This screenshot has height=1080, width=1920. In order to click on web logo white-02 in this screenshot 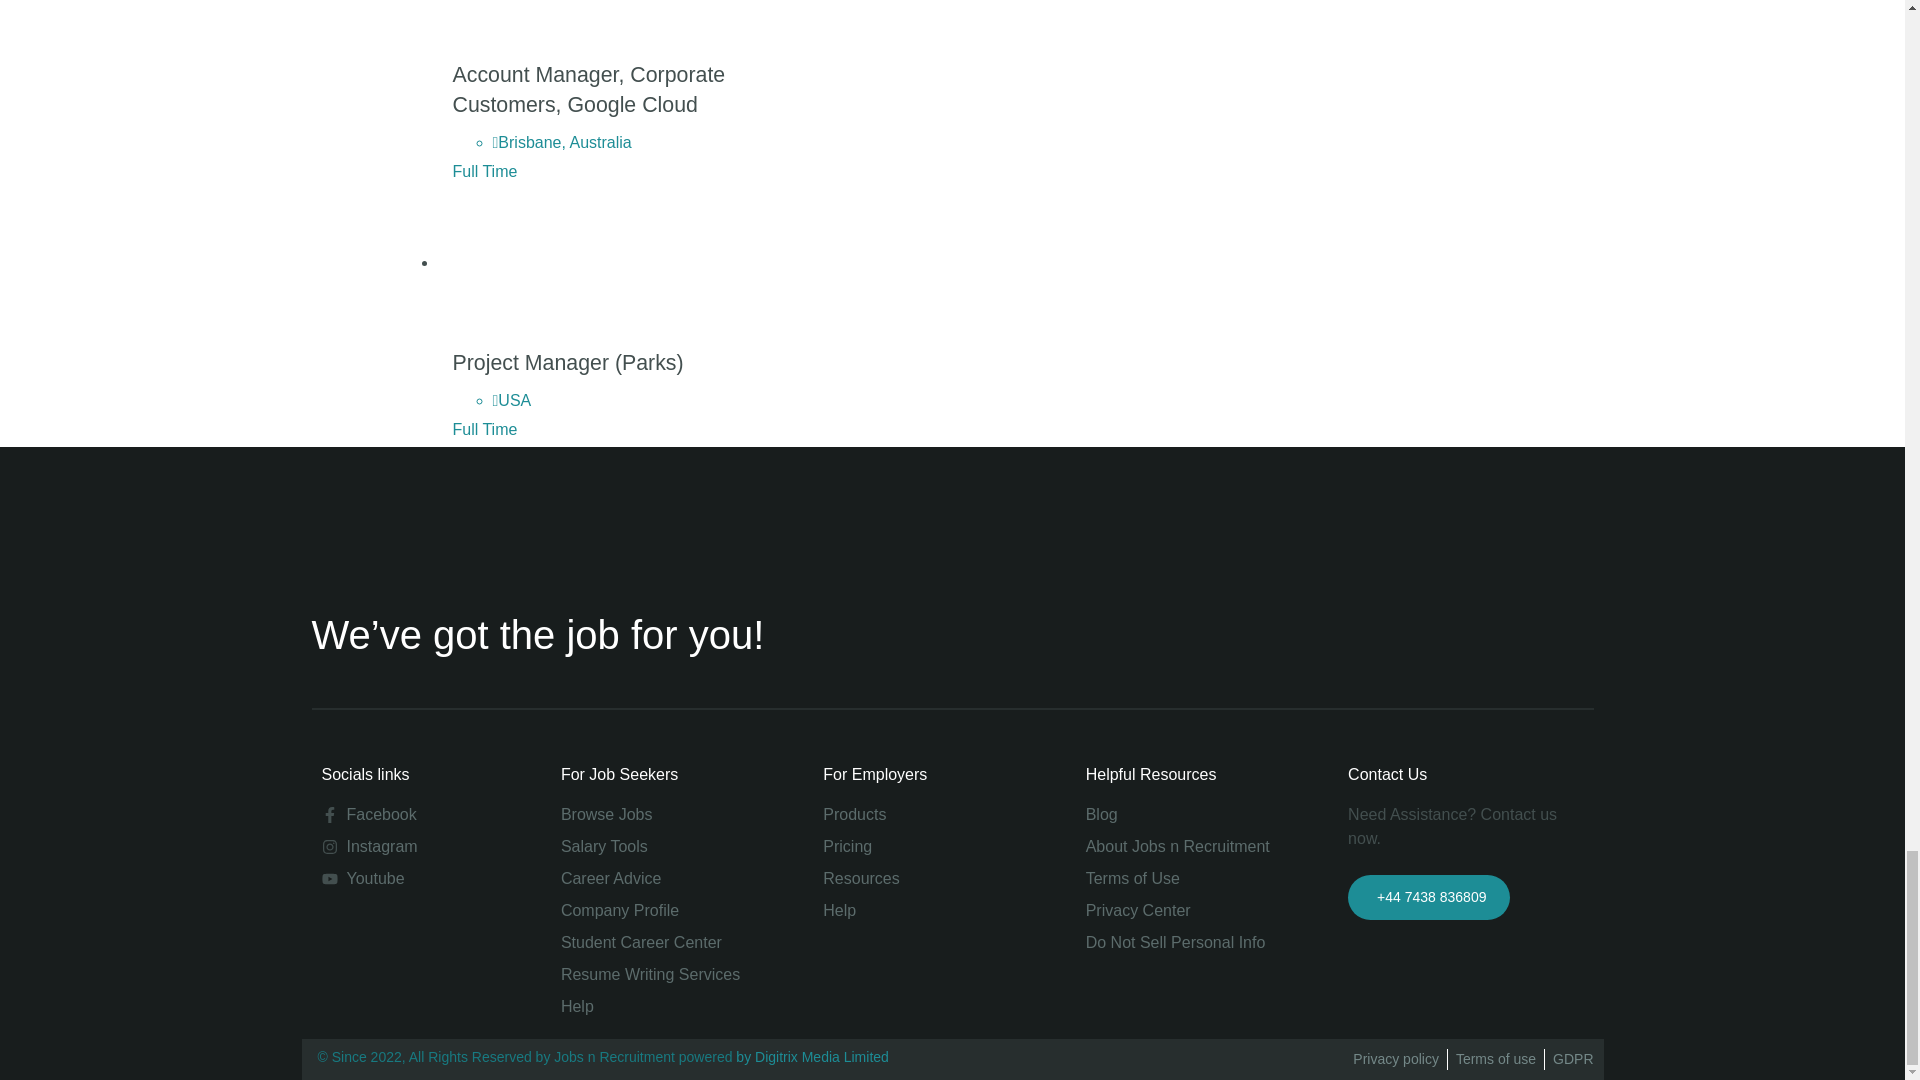, I will do `click(462, 516)`.